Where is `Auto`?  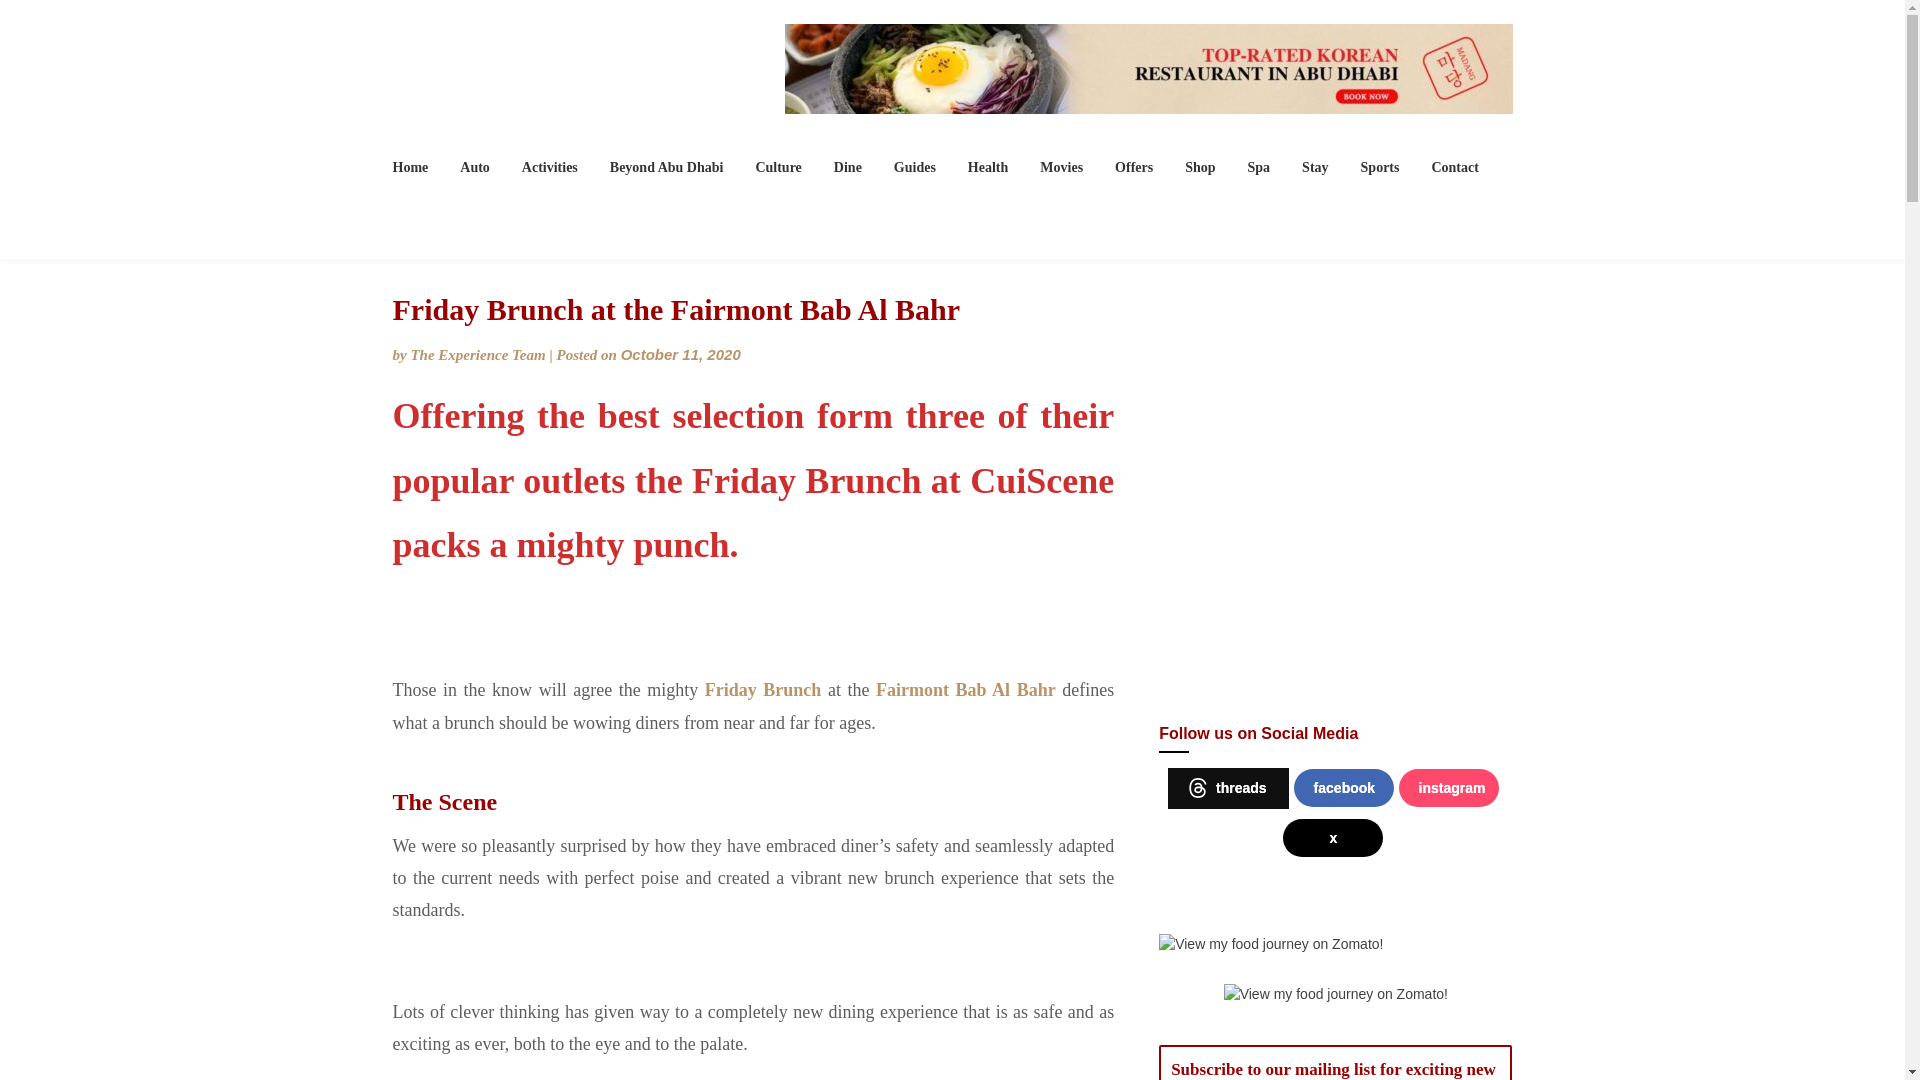
Auto is located at coordinates (474, 168).